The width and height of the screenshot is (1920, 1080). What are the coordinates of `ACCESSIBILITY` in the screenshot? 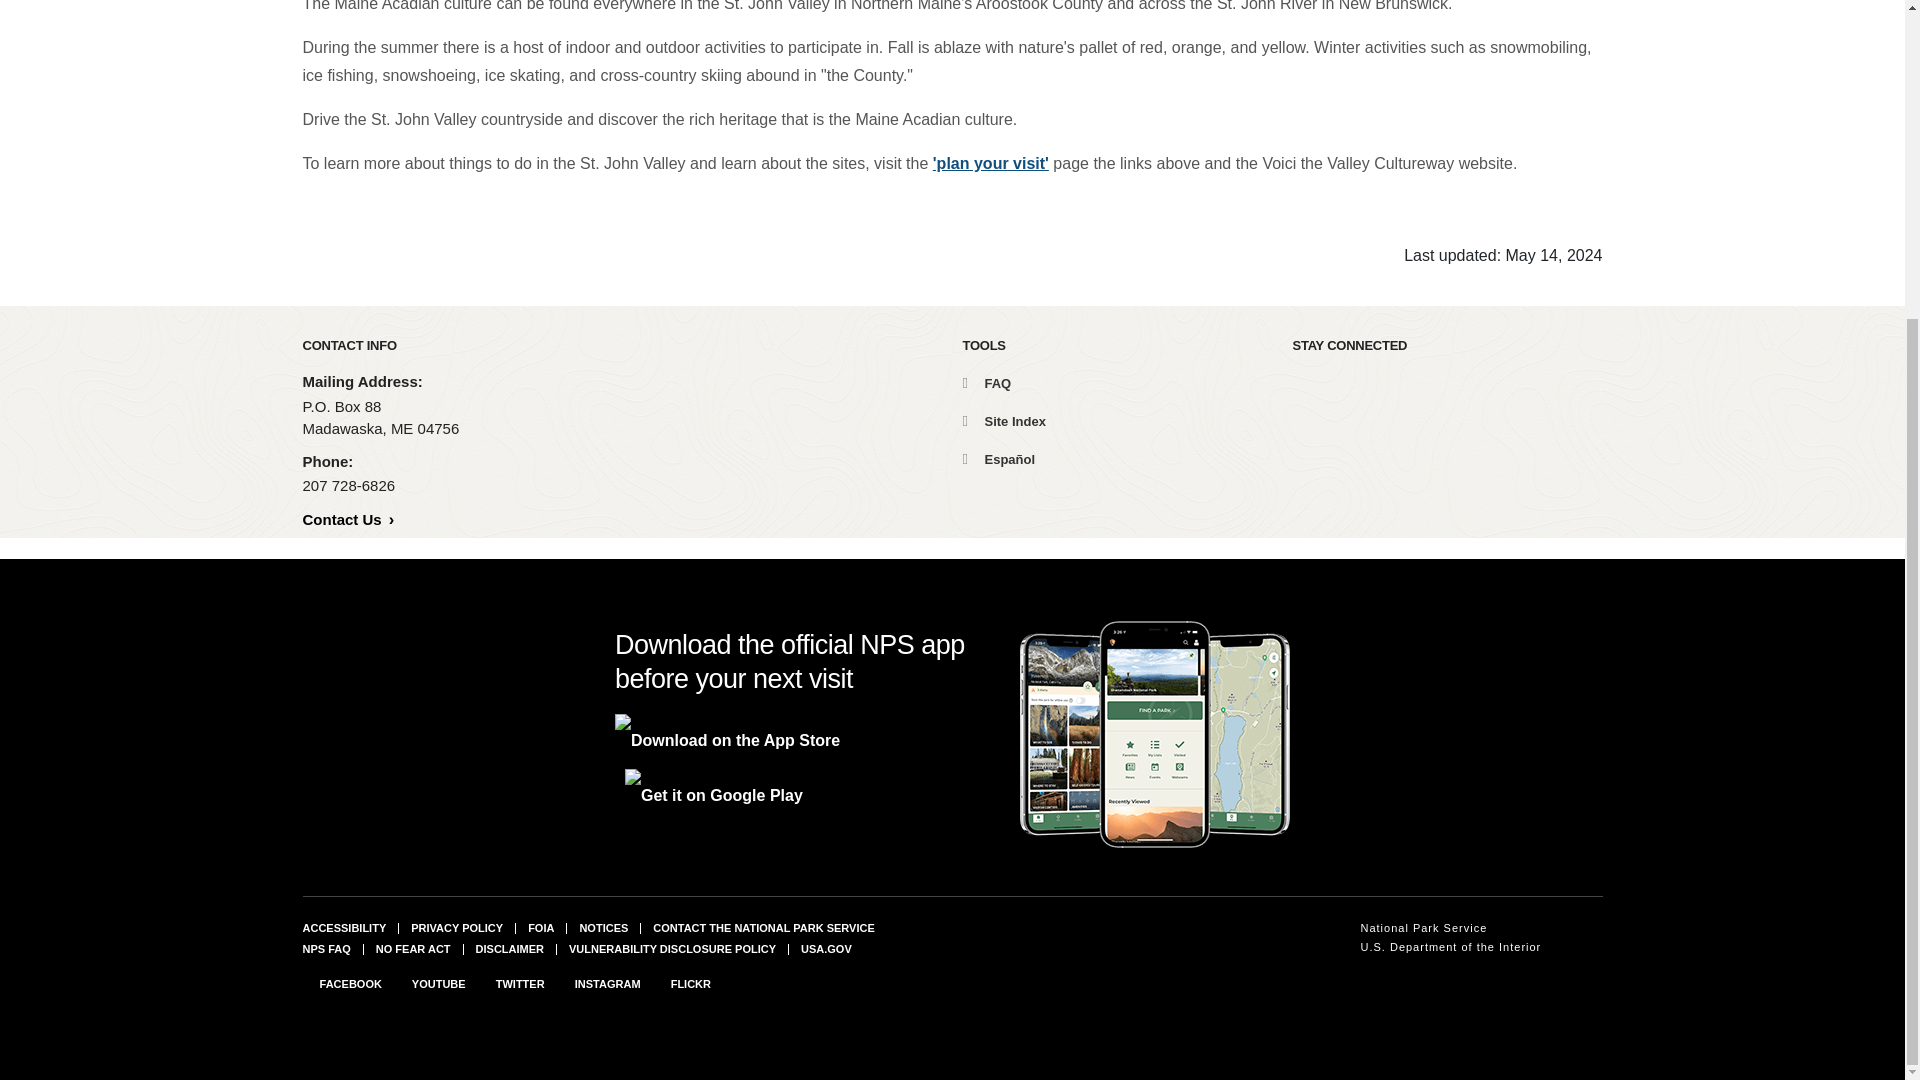 It's located at (343, 928).